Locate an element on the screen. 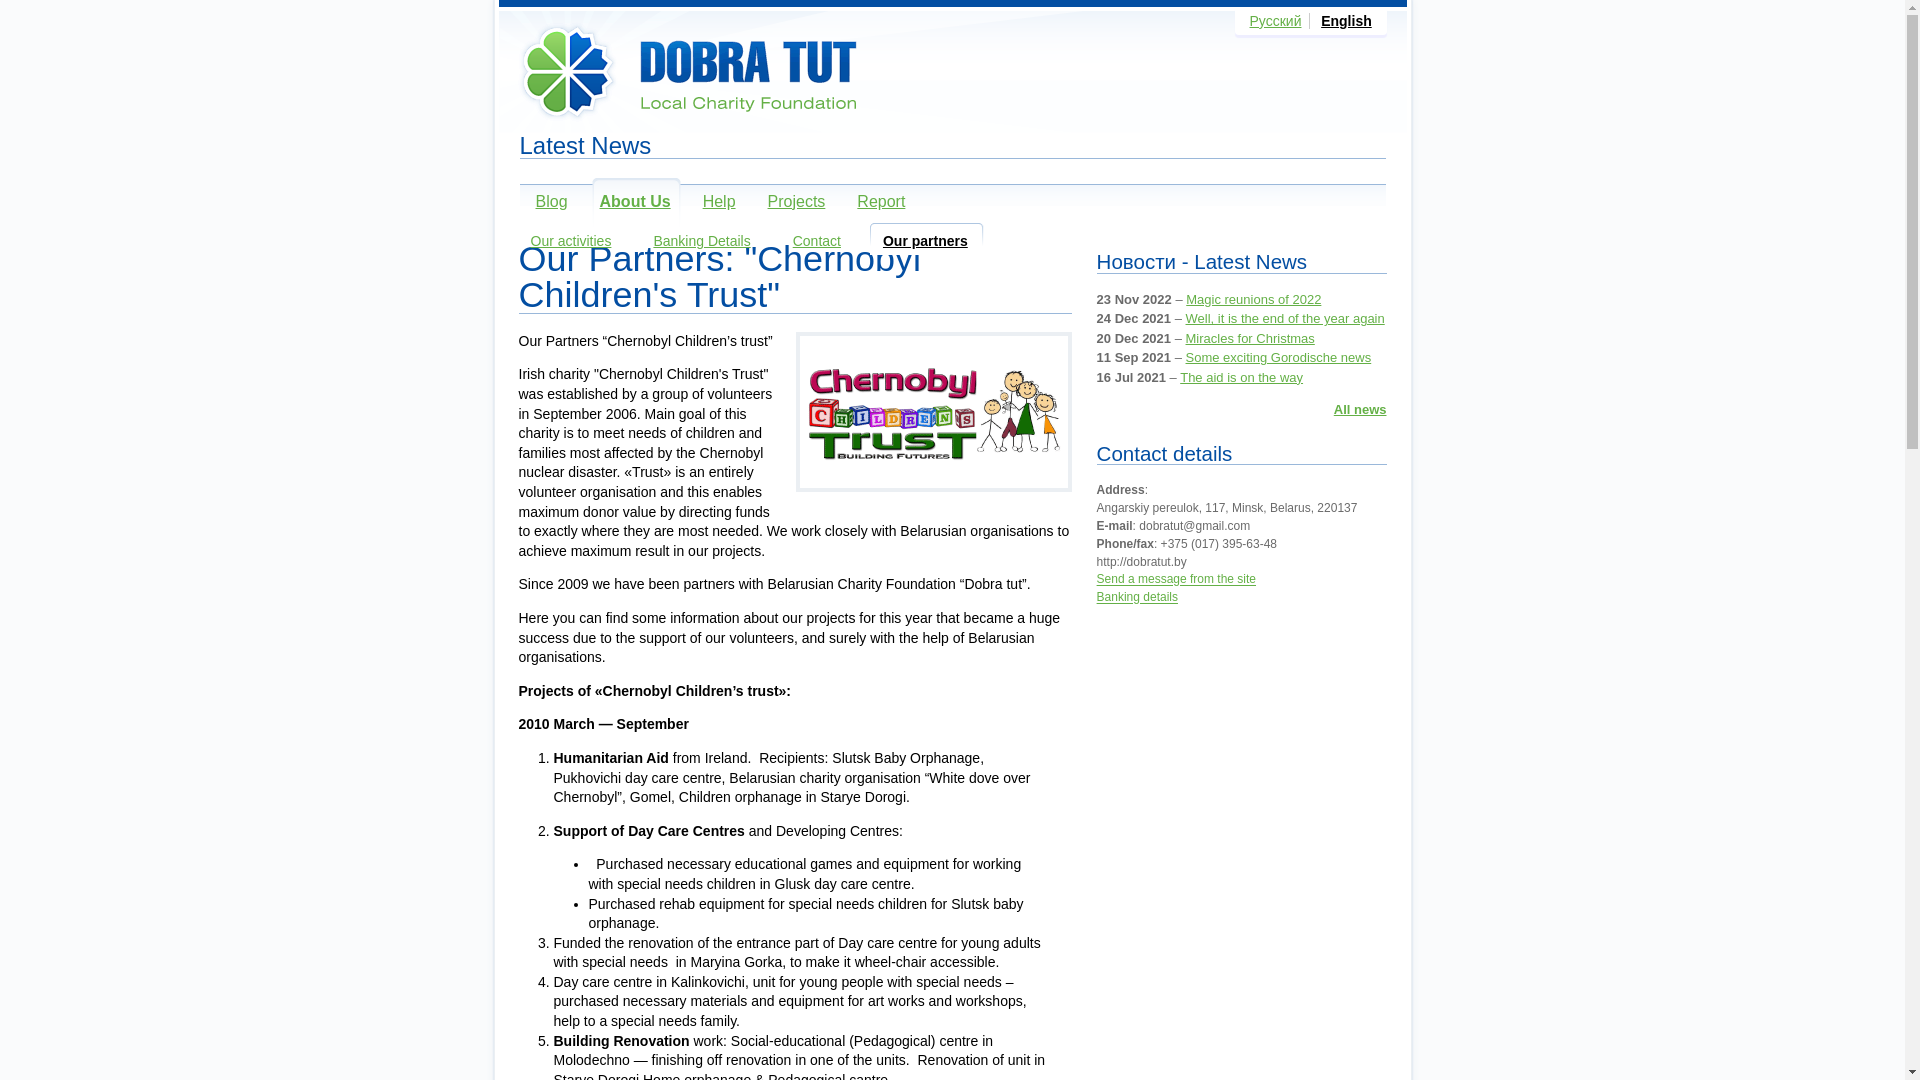 The image size is (1920, 1080). Go to the homepage is located at coordinates (693, 76).